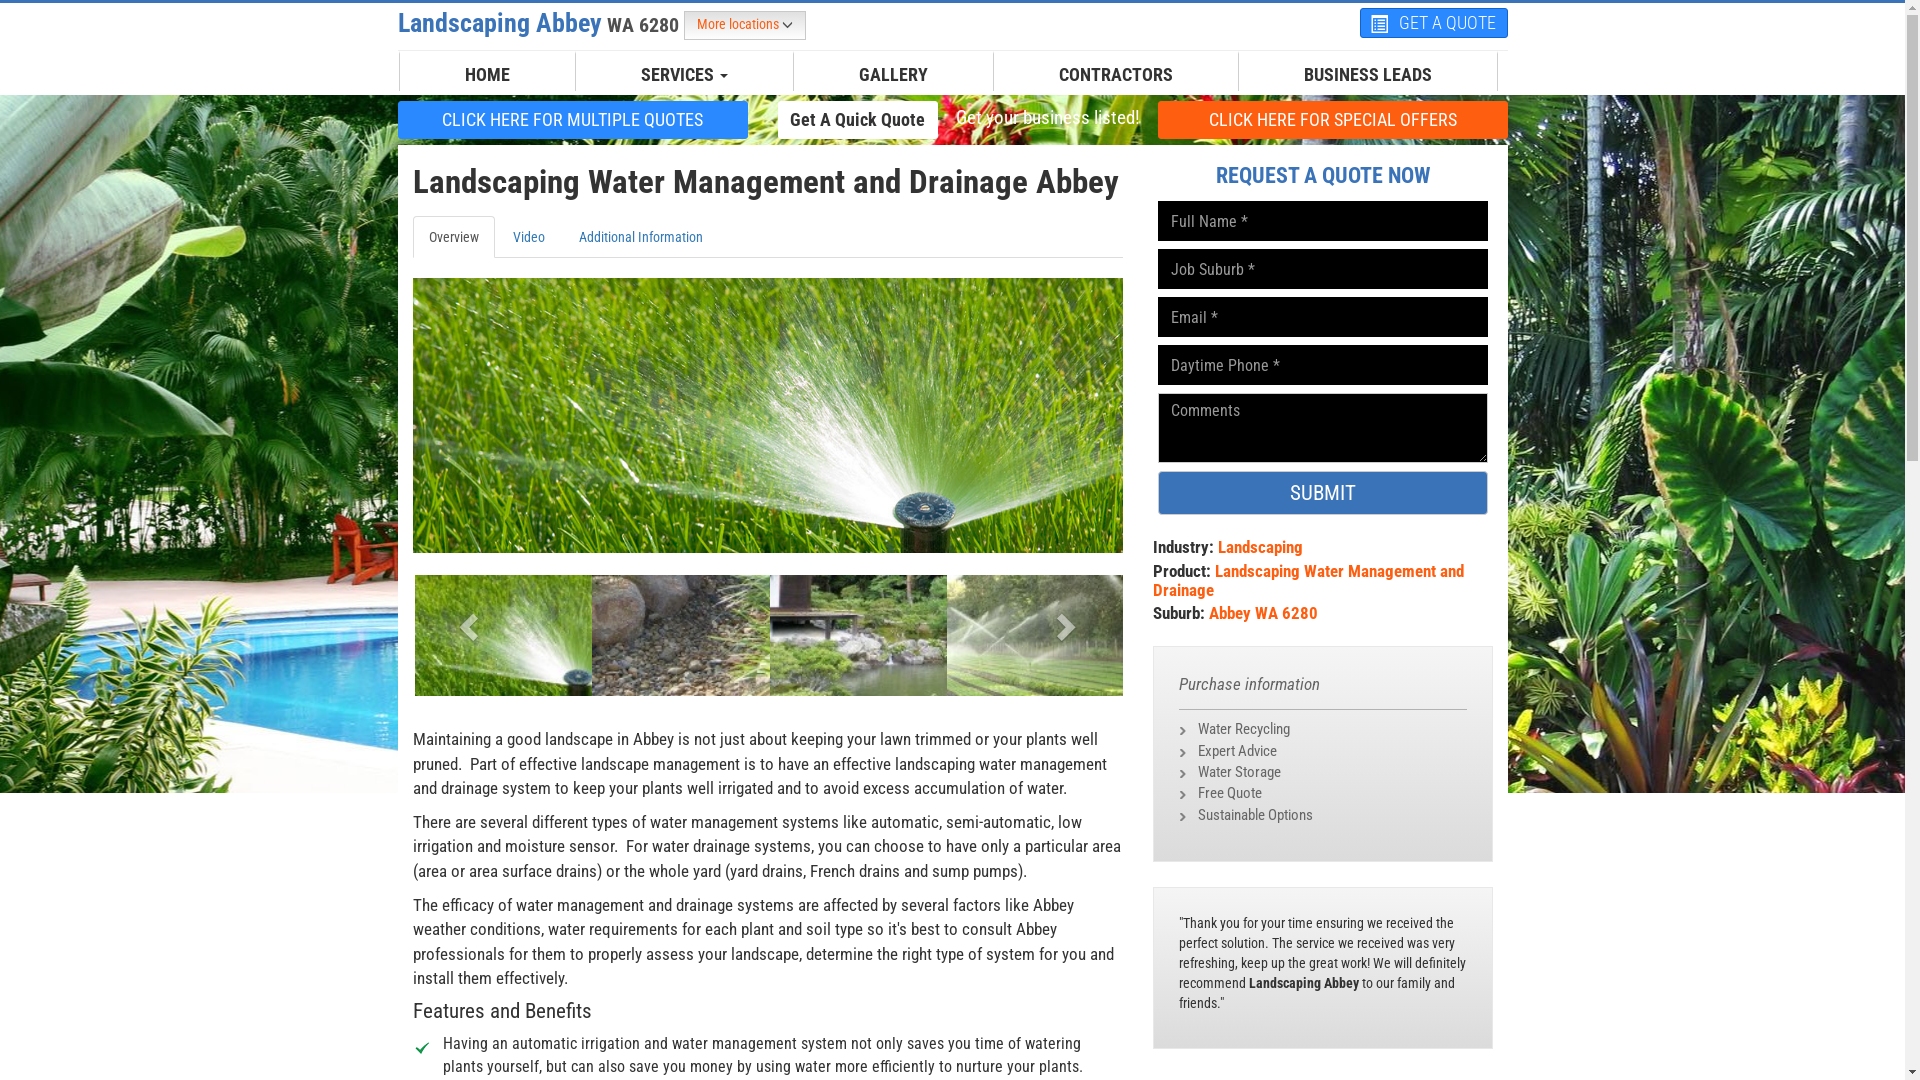 This screenshot has height=1080, width=1920. What do you see at coordinates (1323, 493) in the screenshot?
I see `SUBMIT` at bounding box center [1323, 493].